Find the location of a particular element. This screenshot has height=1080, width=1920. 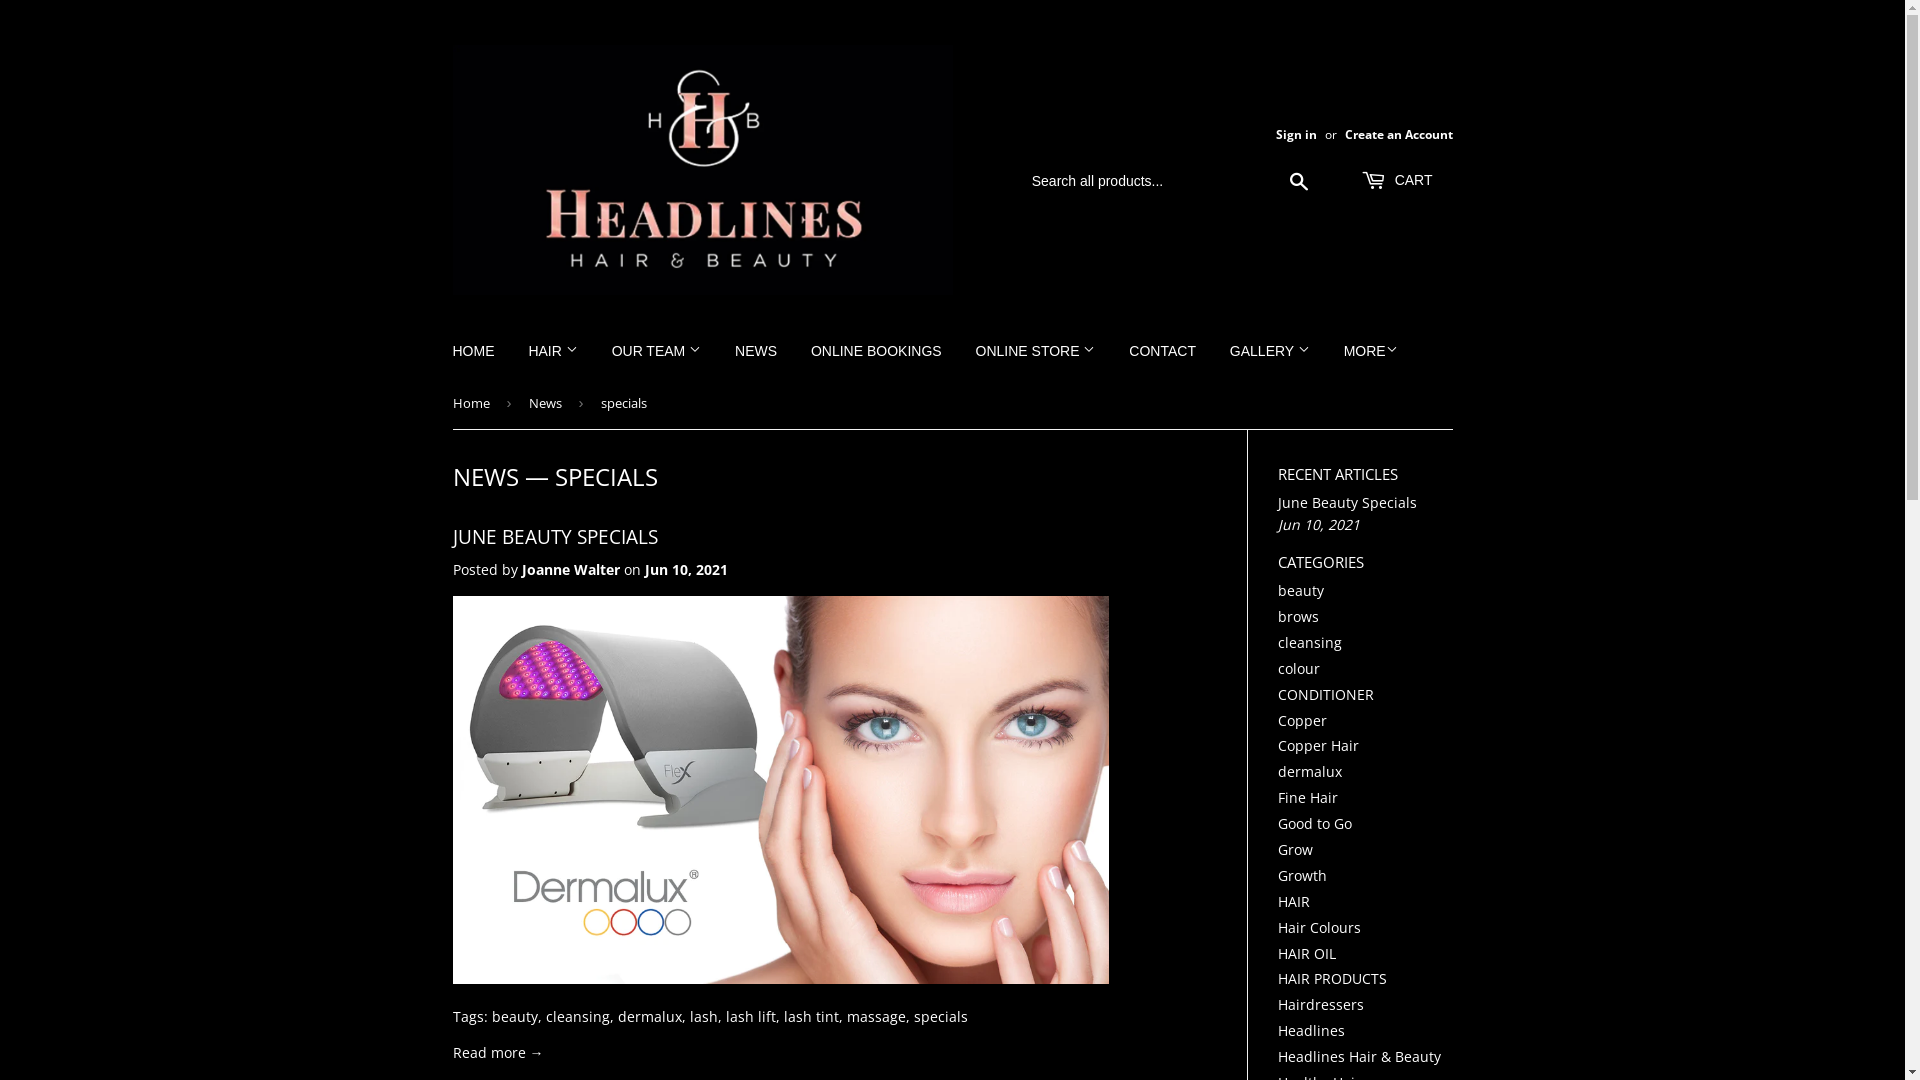

Copper is located at coordinates (1302, 720).